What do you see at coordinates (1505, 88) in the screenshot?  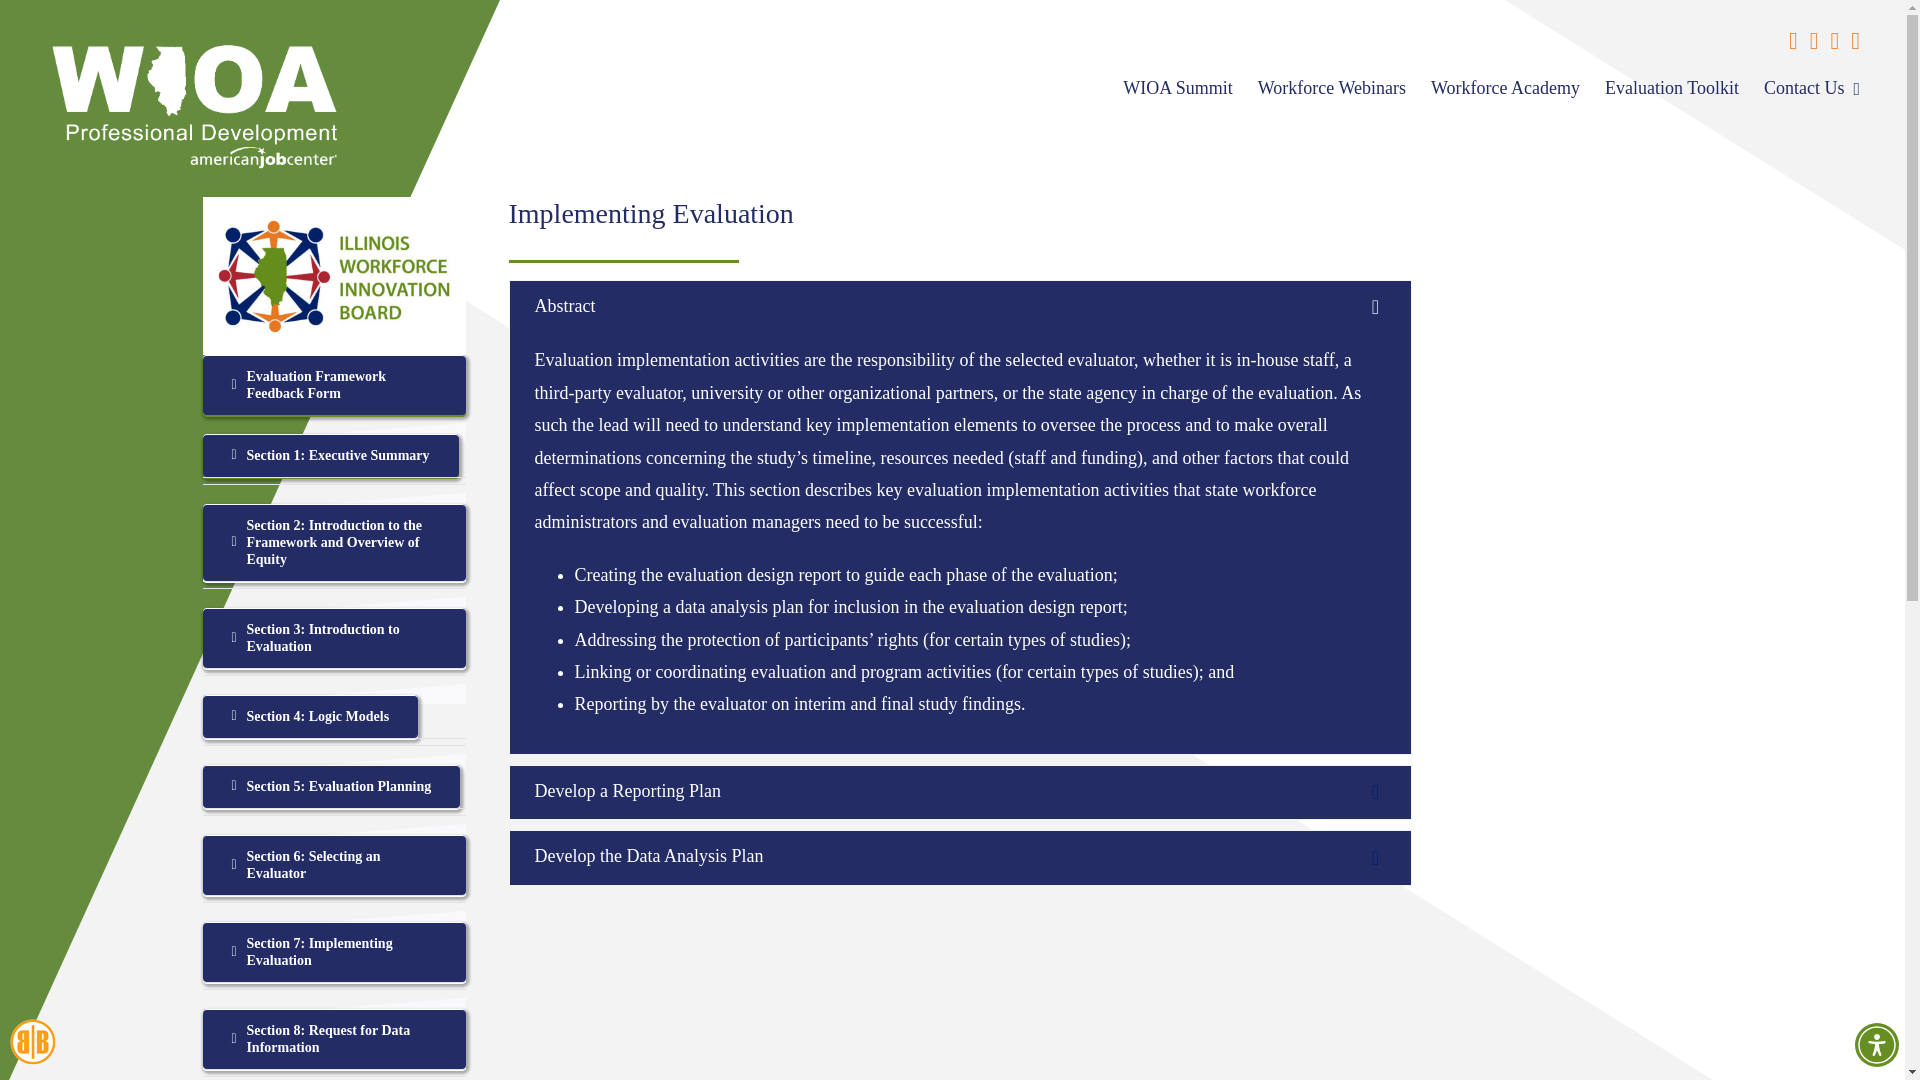 I see `Workforce Academy` at bounding box center [1505, 88].